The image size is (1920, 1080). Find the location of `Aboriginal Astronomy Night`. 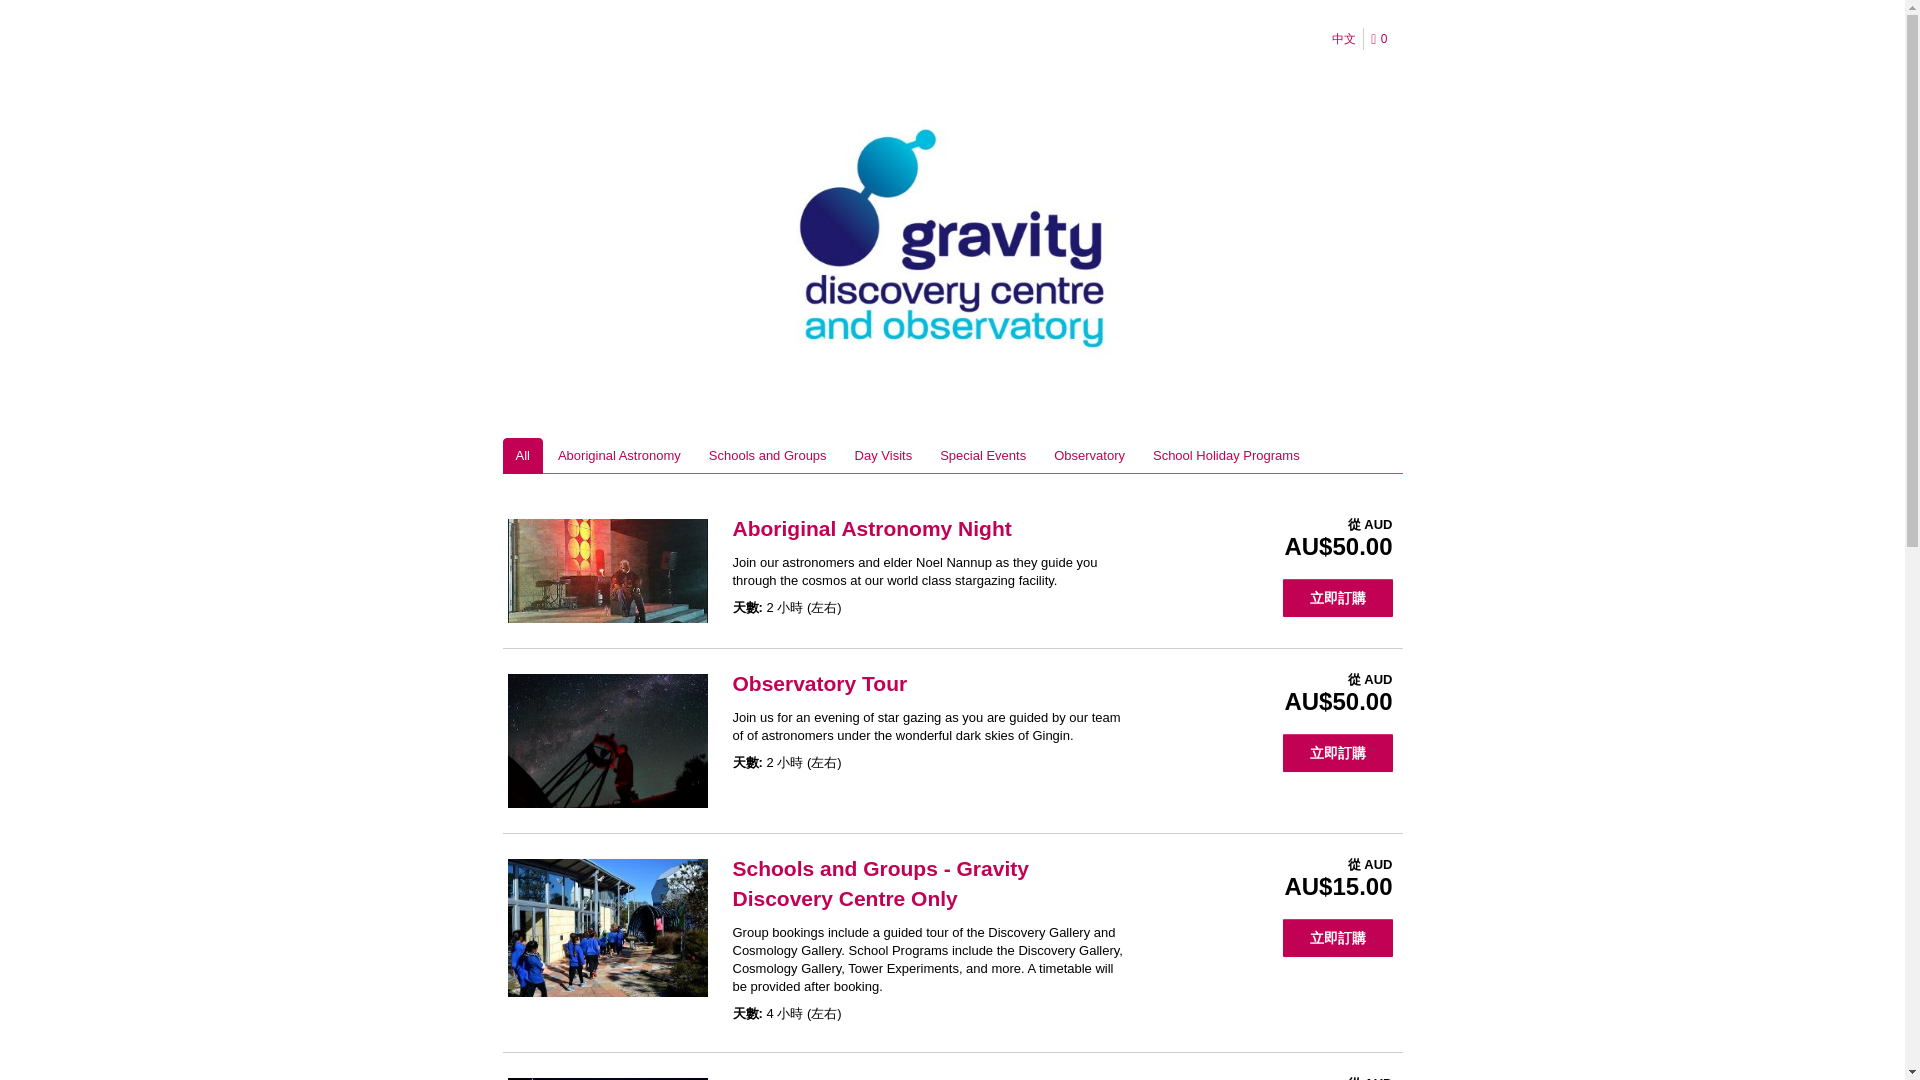

Aboriginal Astronomy Night is located at coordinates (871, 528).